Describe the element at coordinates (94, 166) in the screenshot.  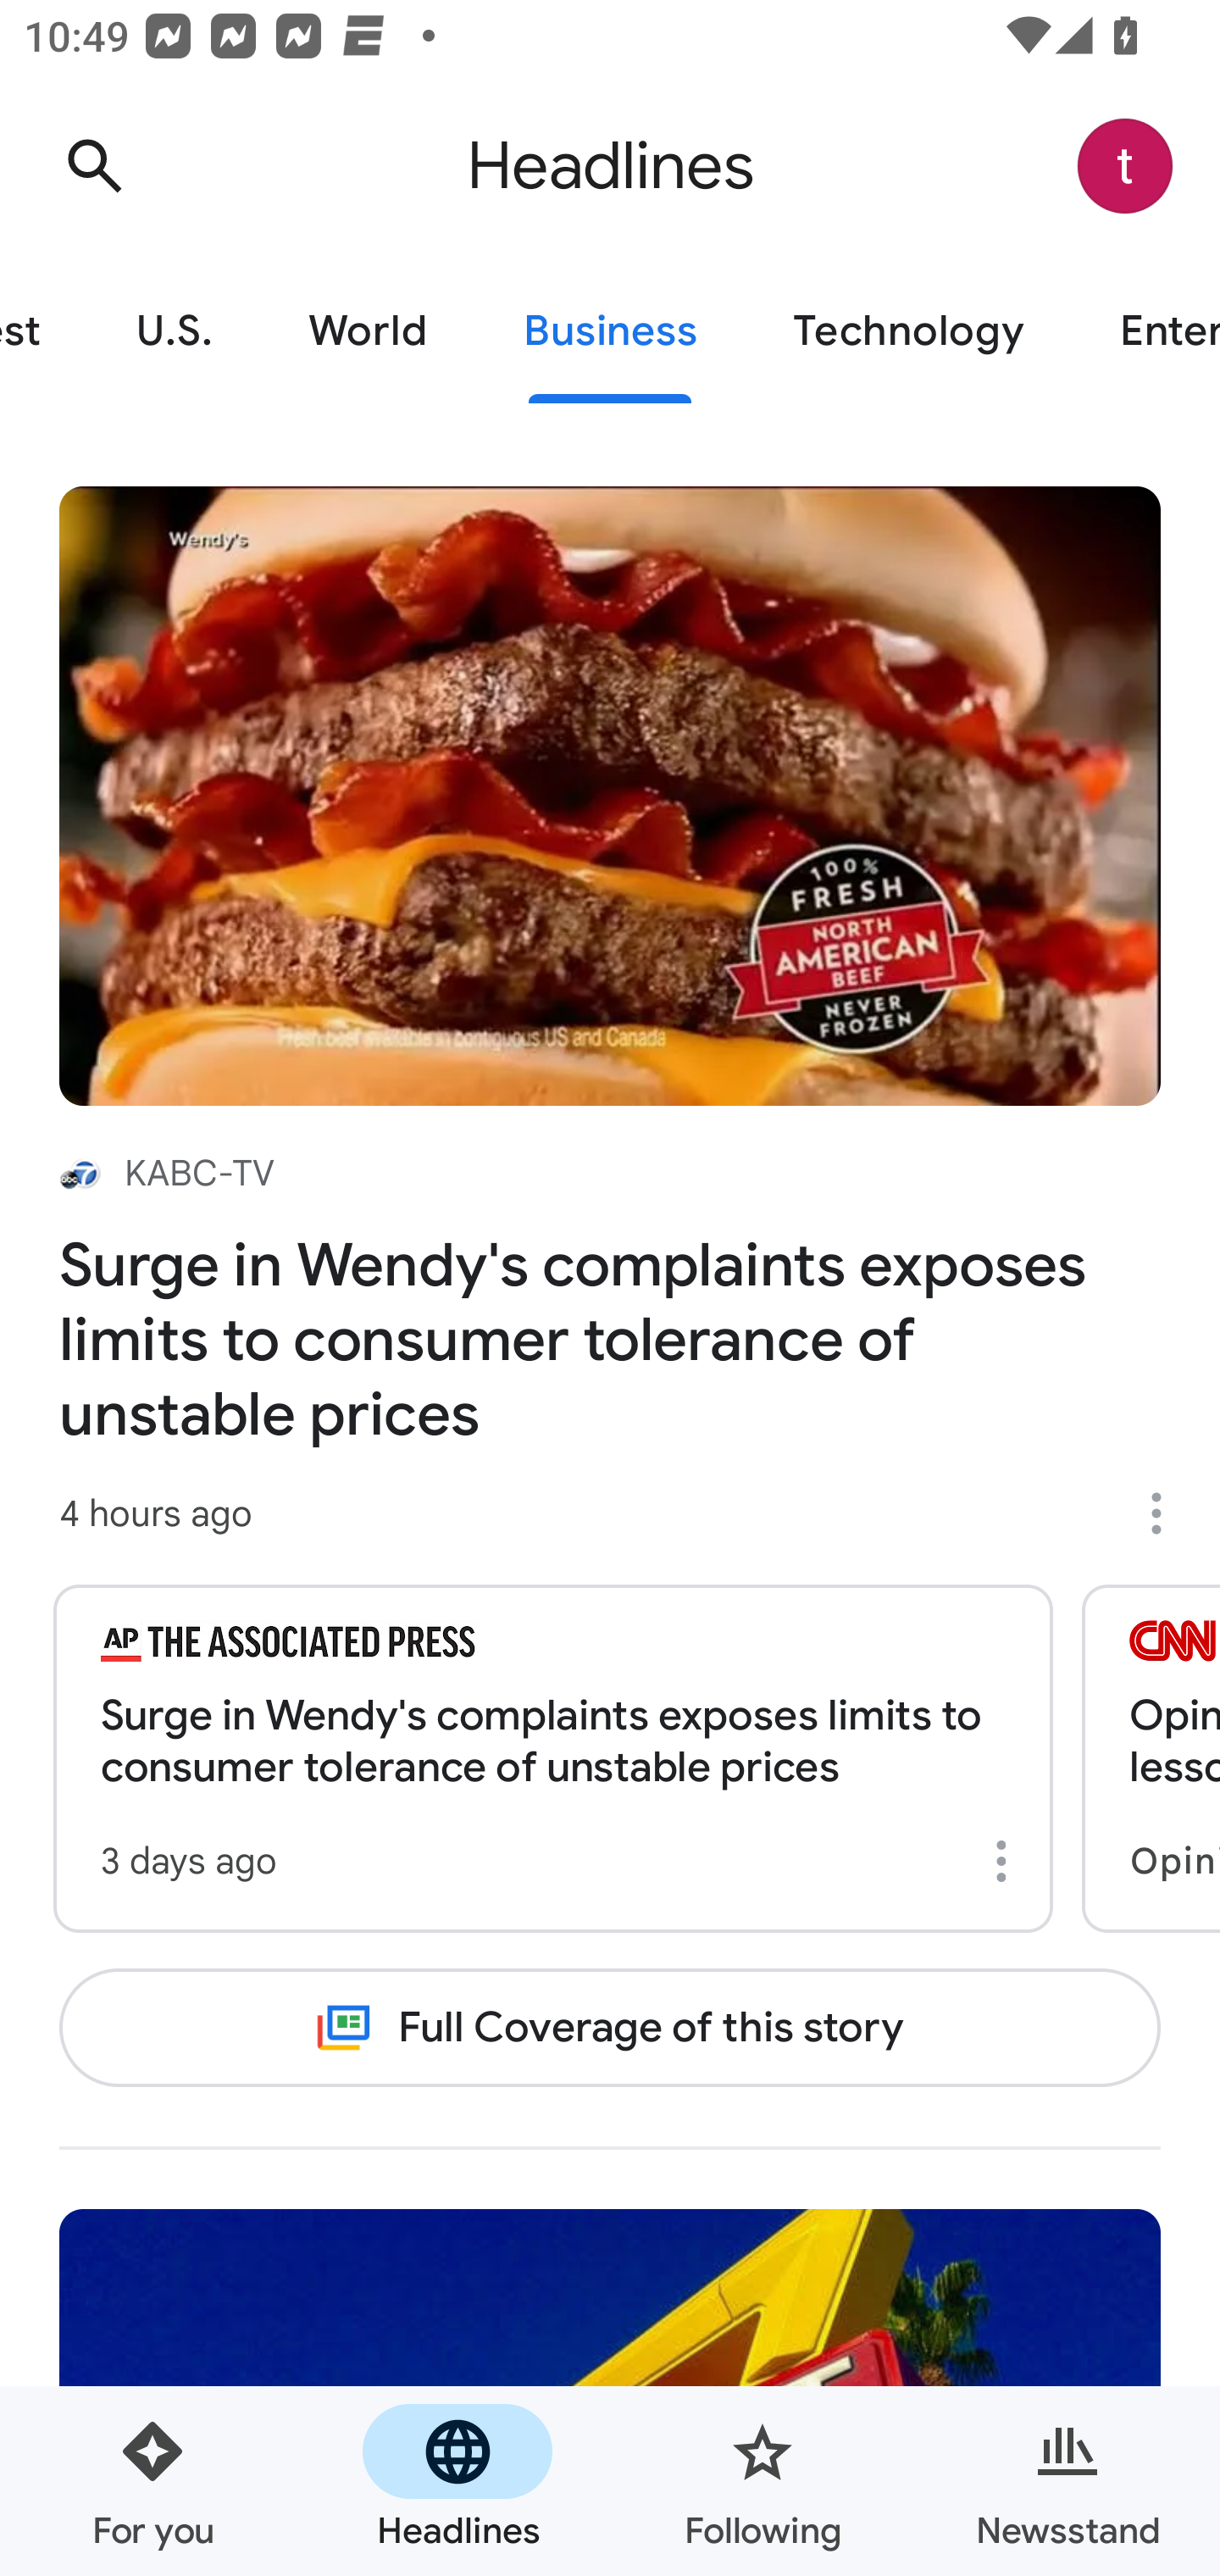
I see `Search` at that location.